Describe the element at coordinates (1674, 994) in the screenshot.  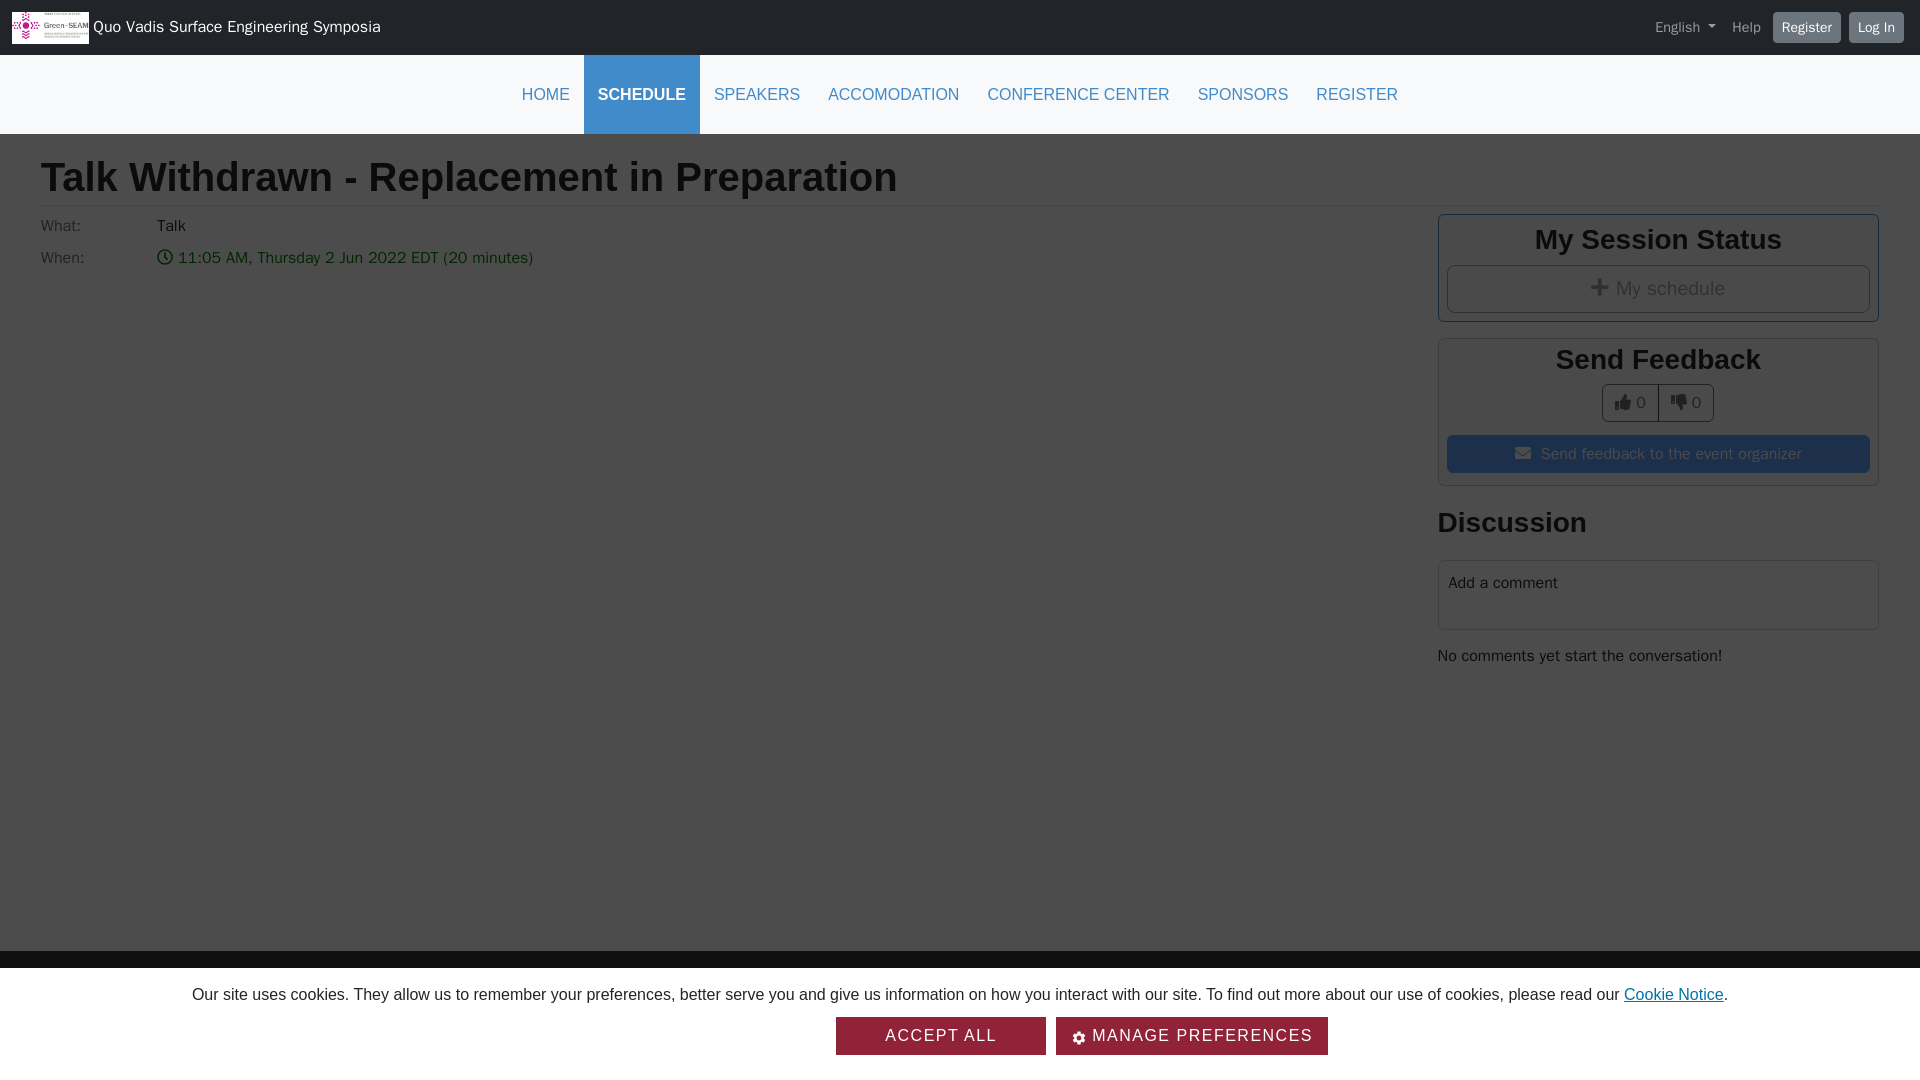
I see `Cookie Notice` at that location.